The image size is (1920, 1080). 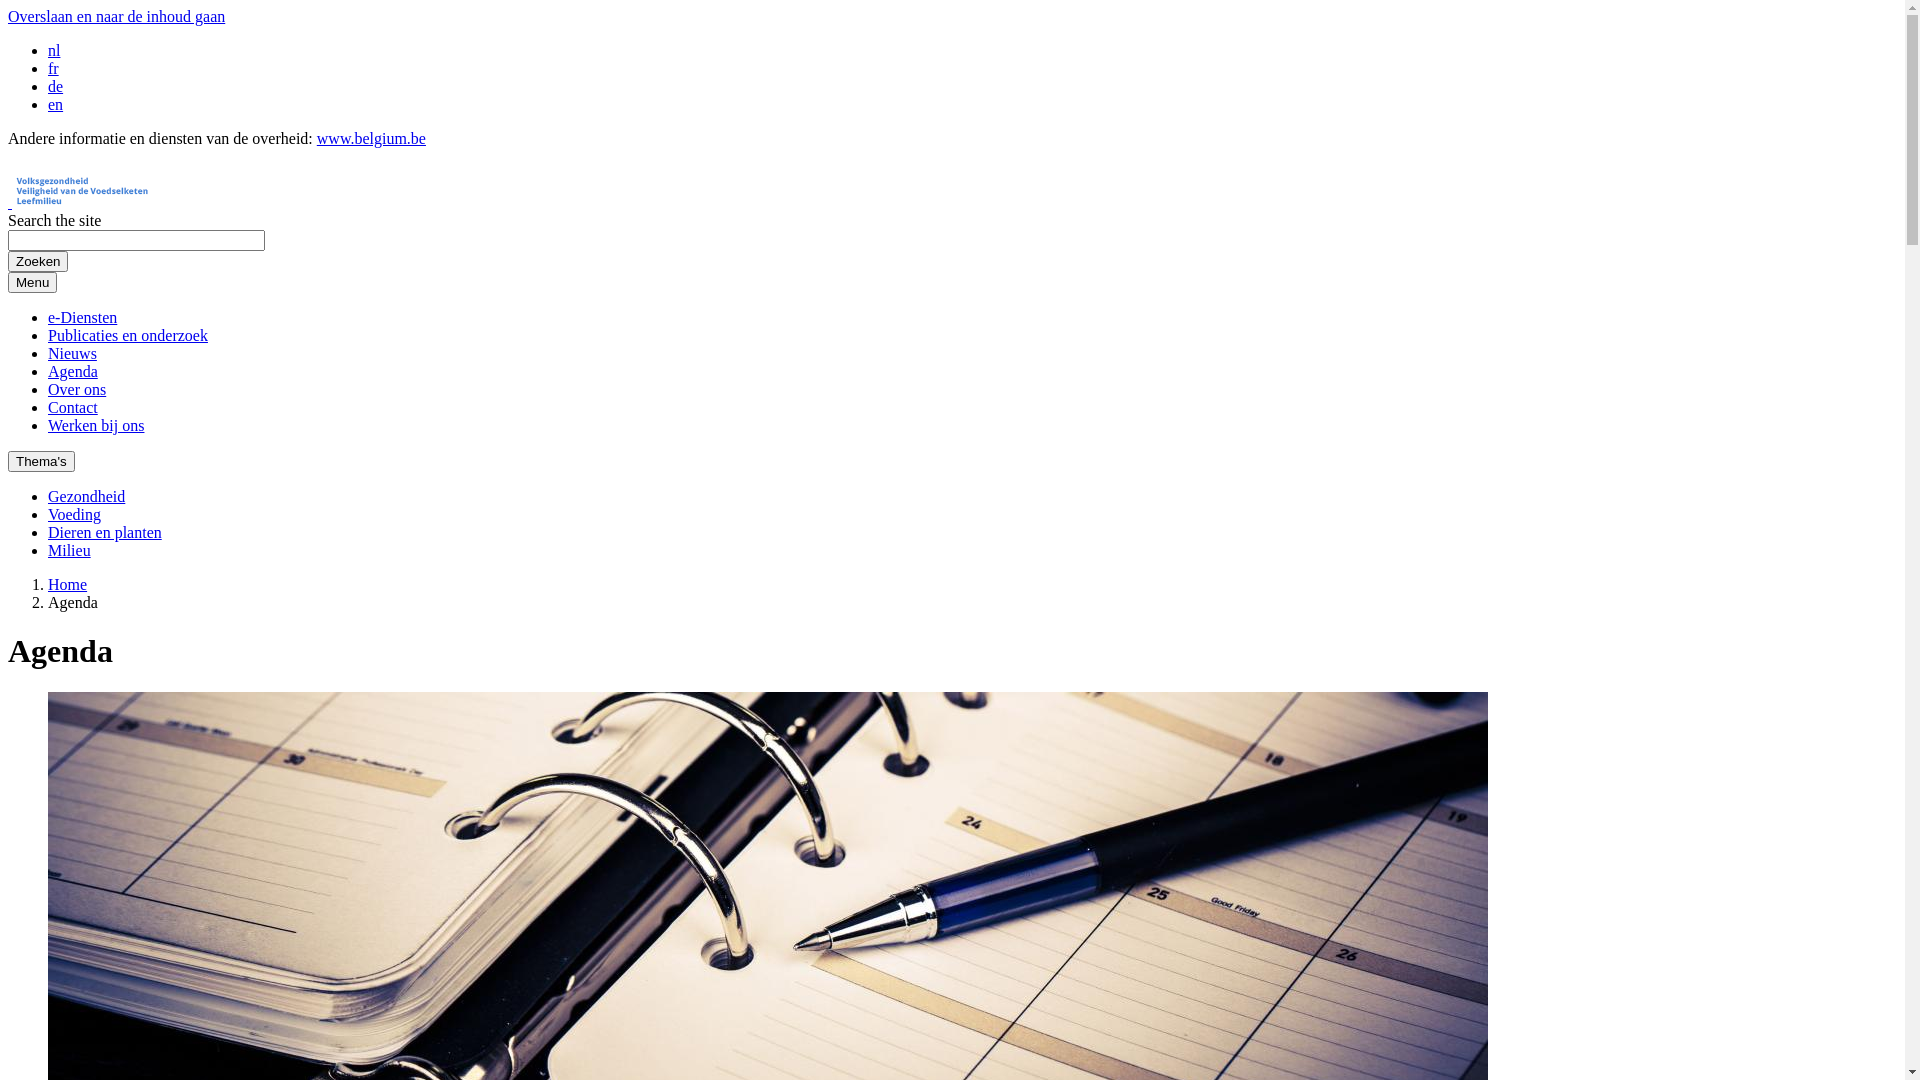 I want to click on Gezondheid, so click(x=86, y=496).